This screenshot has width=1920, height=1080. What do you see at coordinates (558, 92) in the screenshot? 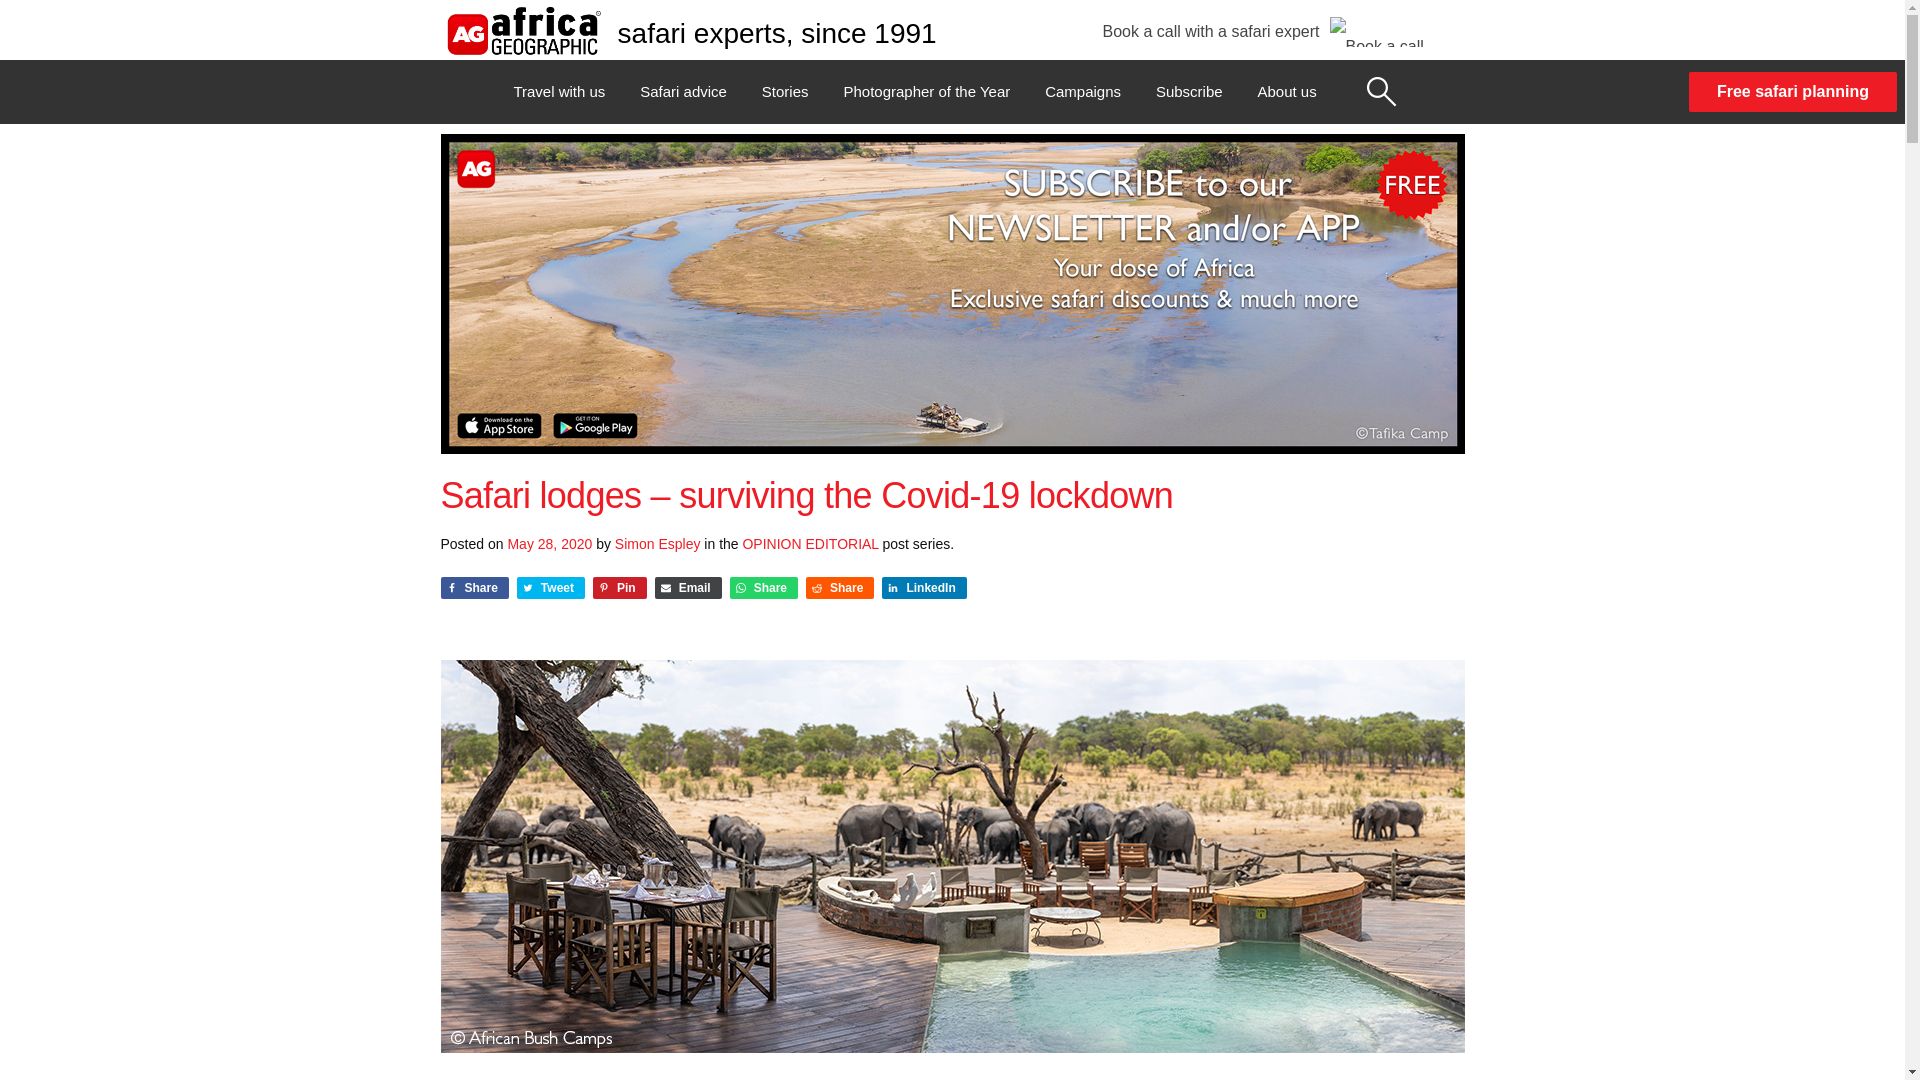
I see `Travel with us` at bounding box center [558, 92].